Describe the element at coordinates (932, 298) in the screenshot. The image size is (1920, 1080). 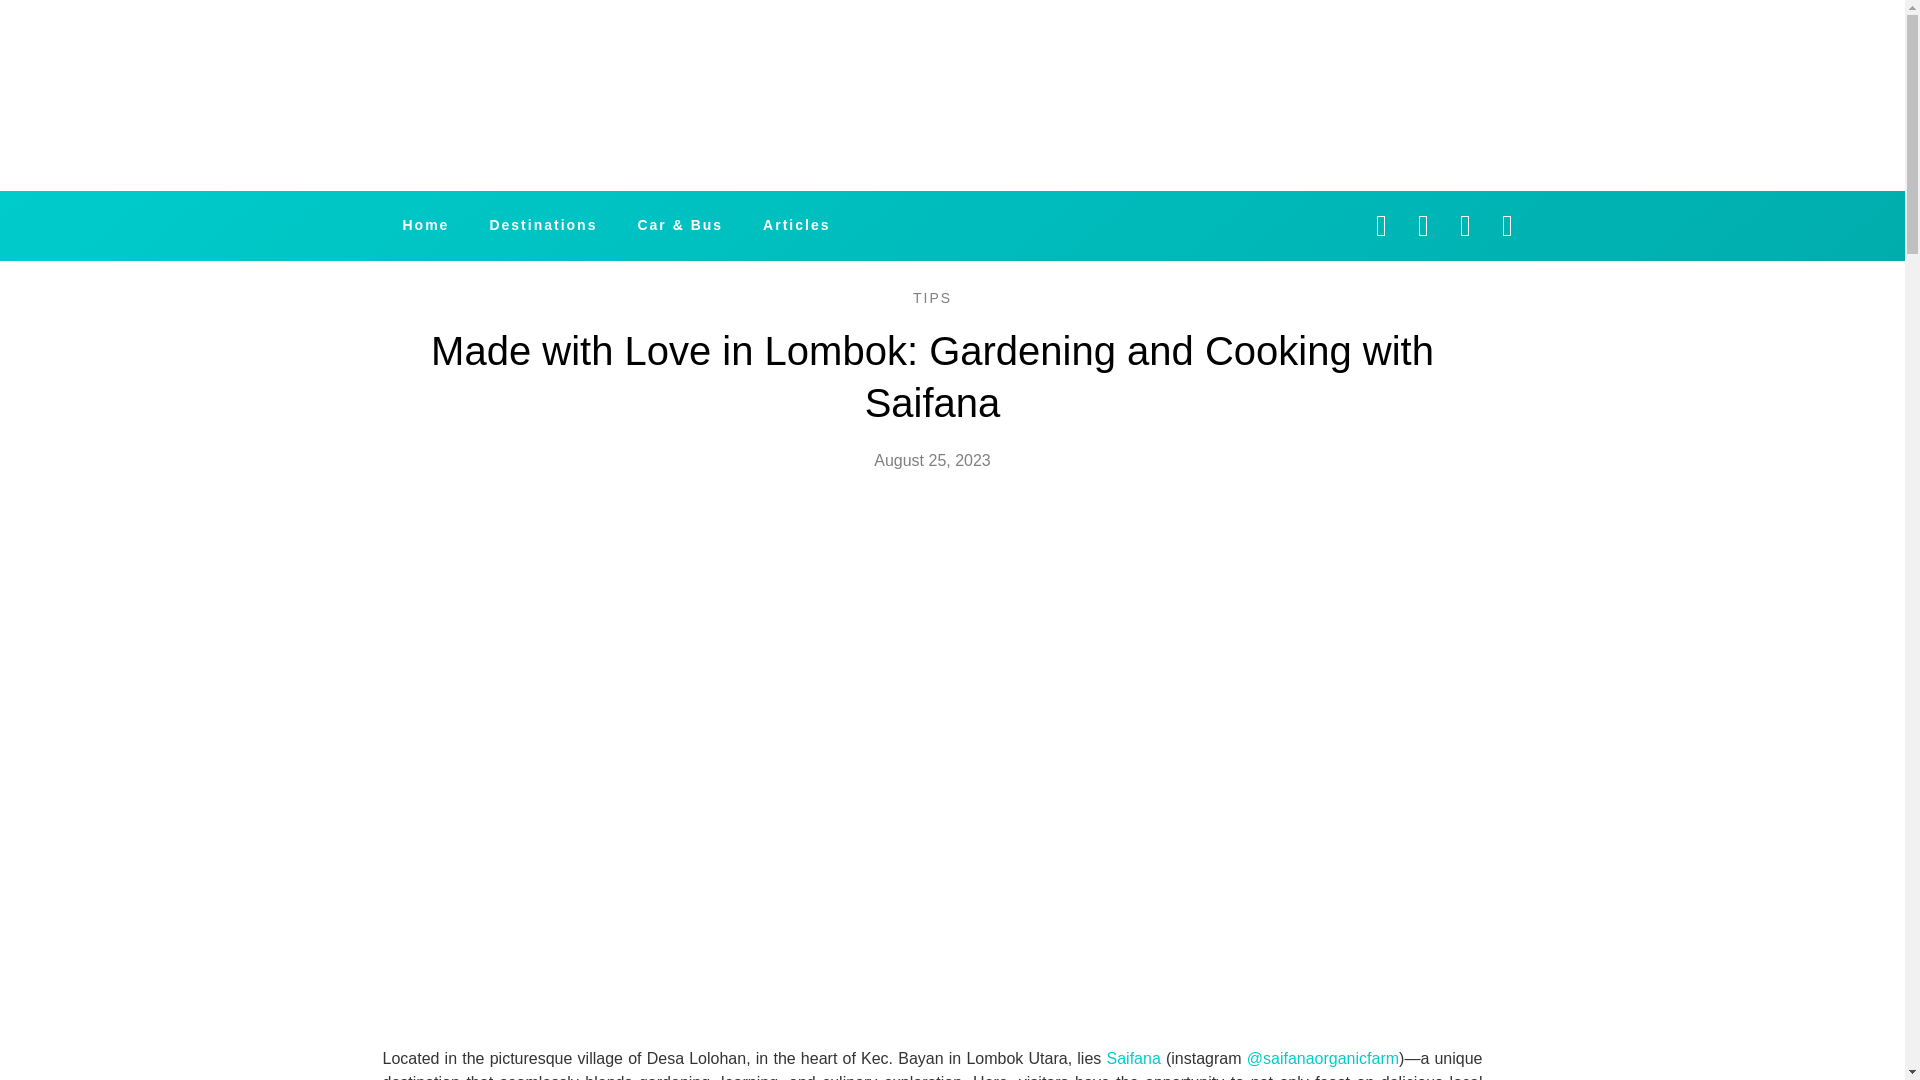
I see `TIPS` at that location.